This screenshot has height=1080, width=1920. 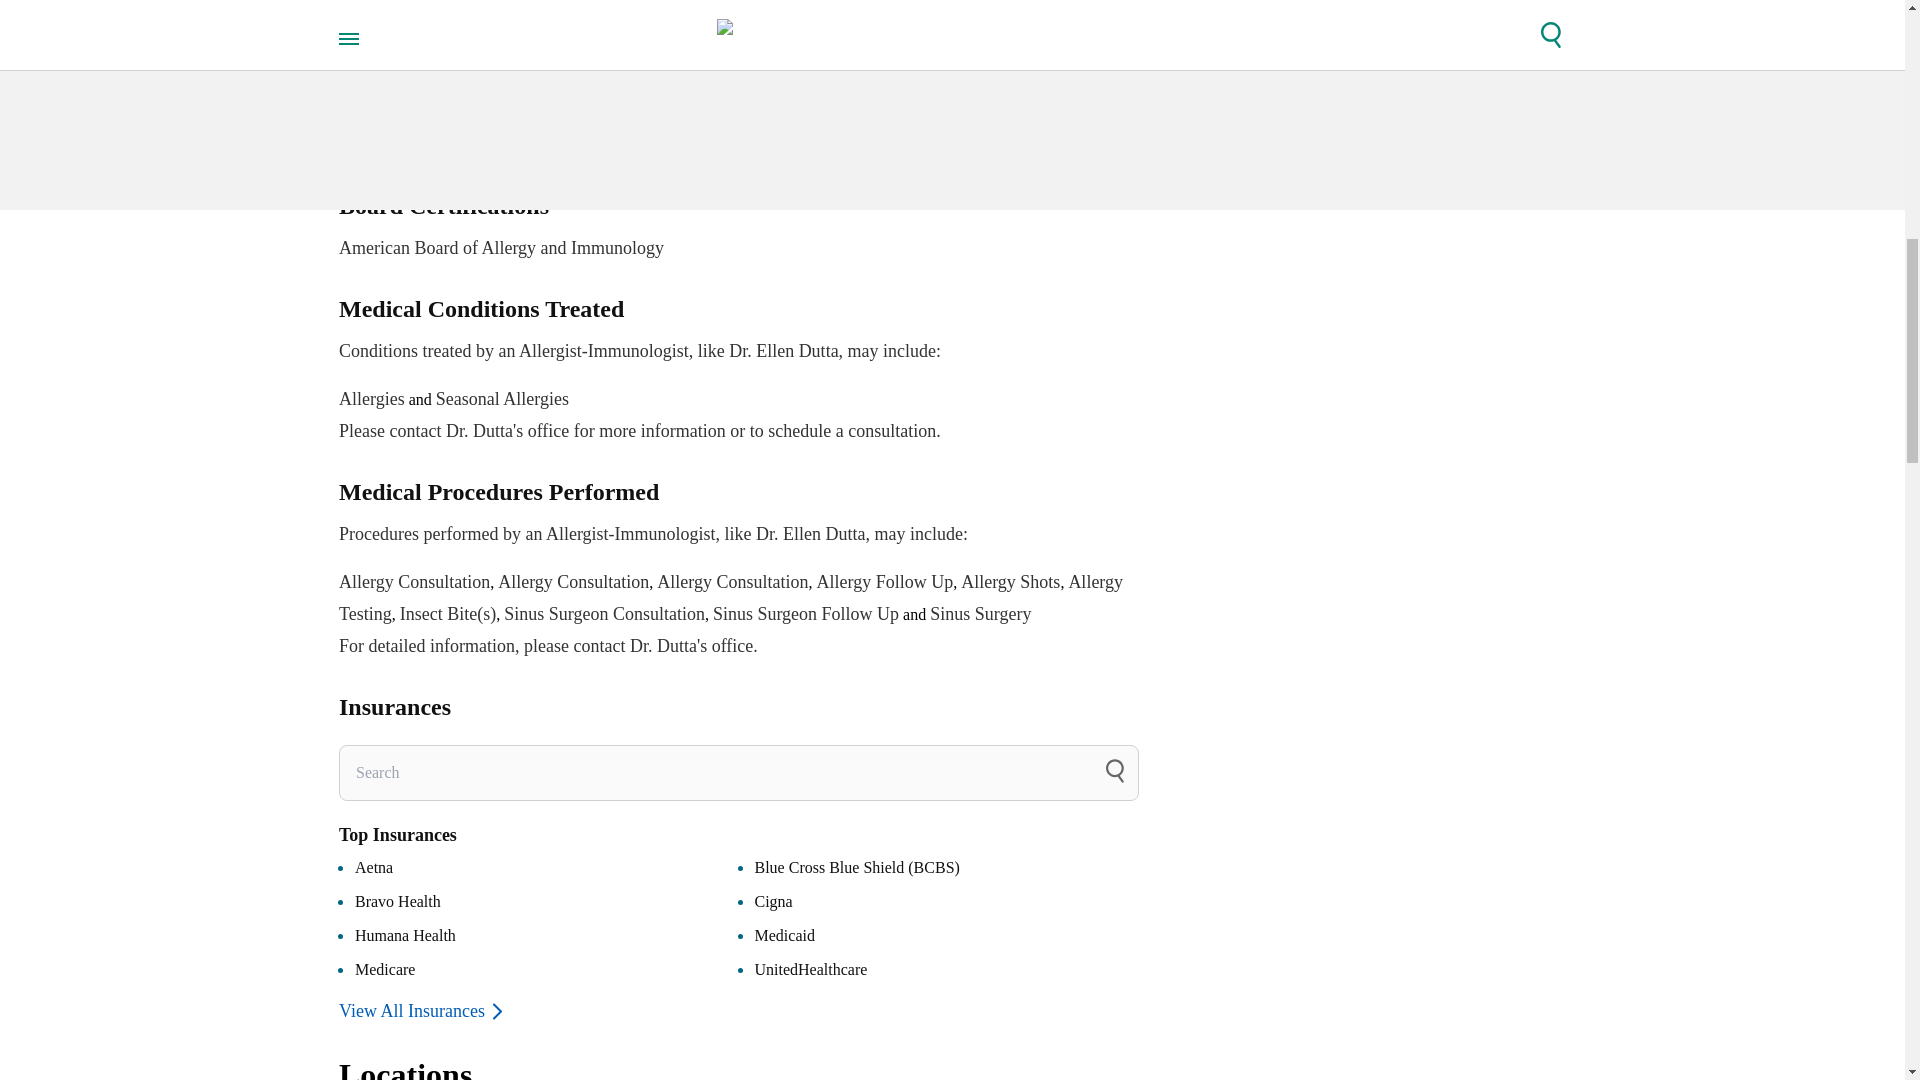 I want to click on Seasonal Allergies, so click(x=502, y=398).